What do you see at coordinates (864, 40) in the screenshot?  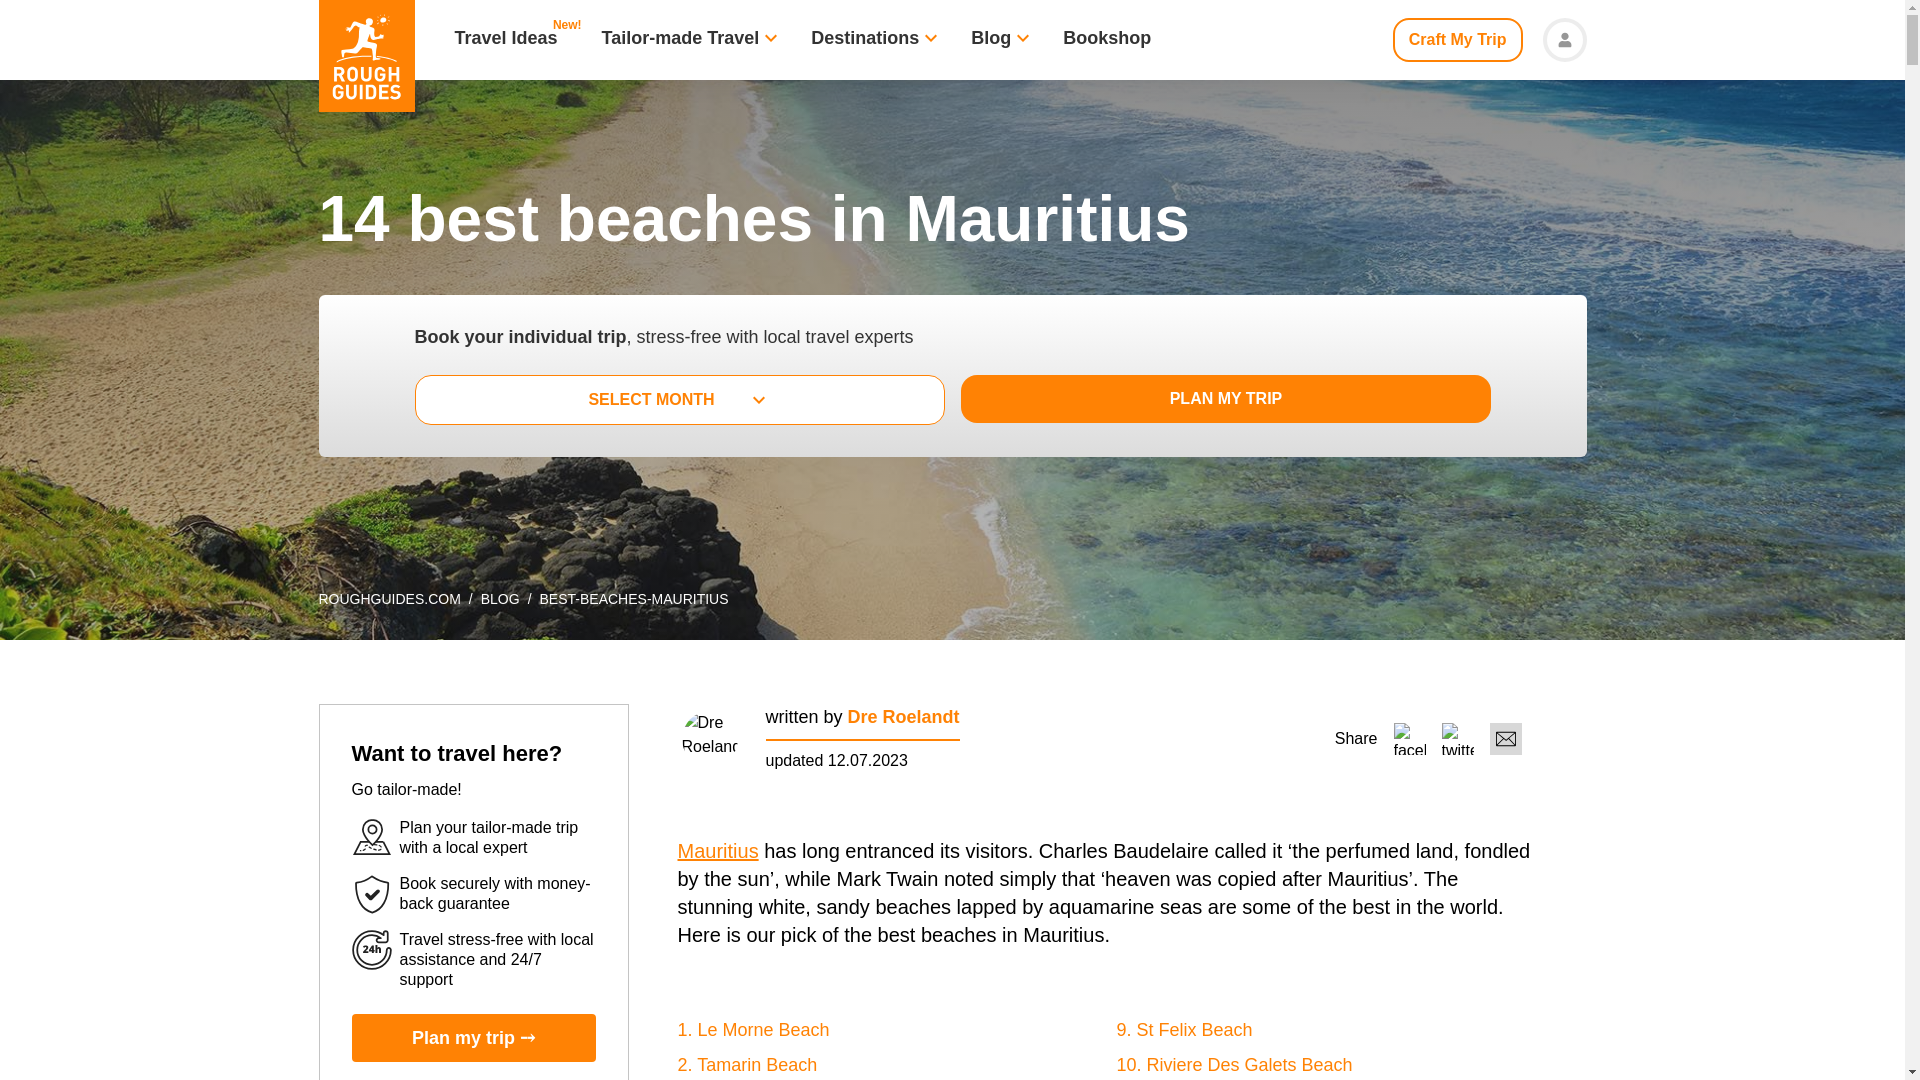 I see `Destinations` at bounding box center [864, 40].